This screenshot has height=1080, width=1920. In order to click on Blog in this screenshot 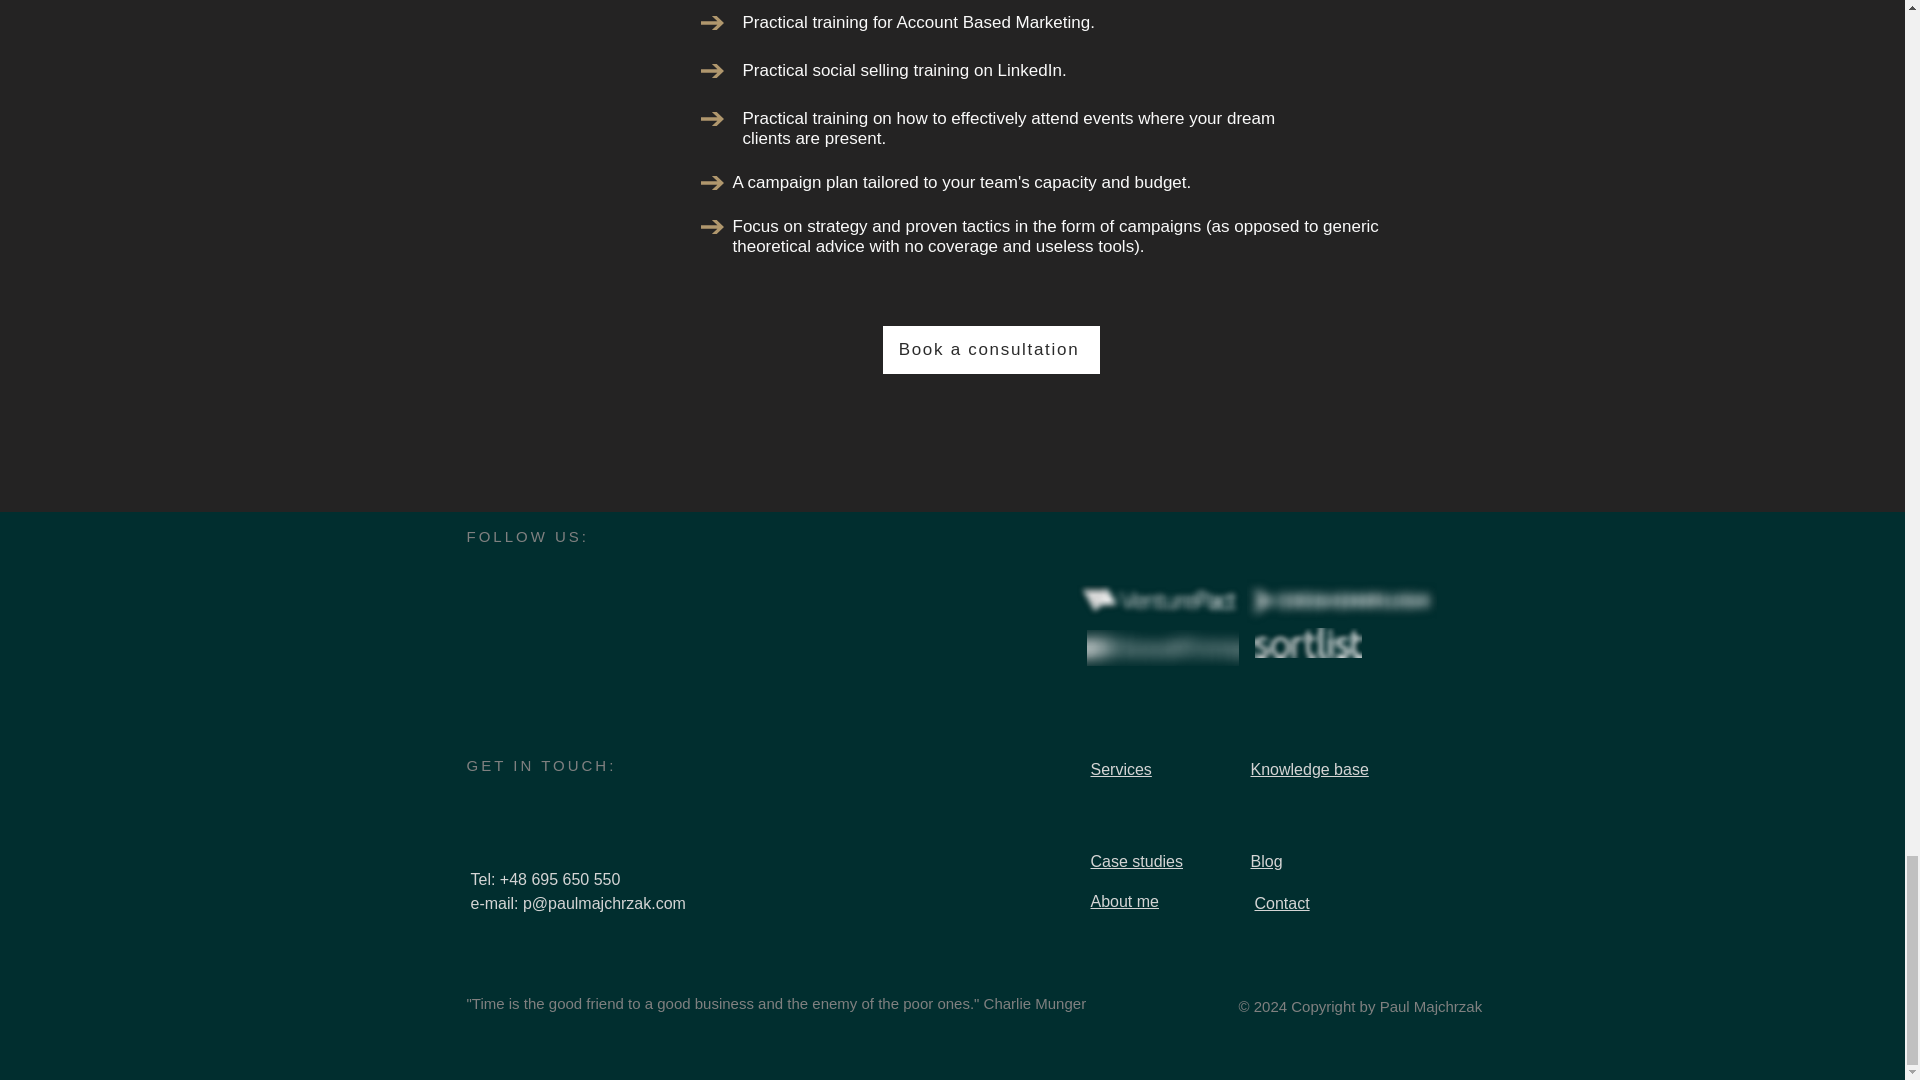, I will do `click(1266, 862)`.